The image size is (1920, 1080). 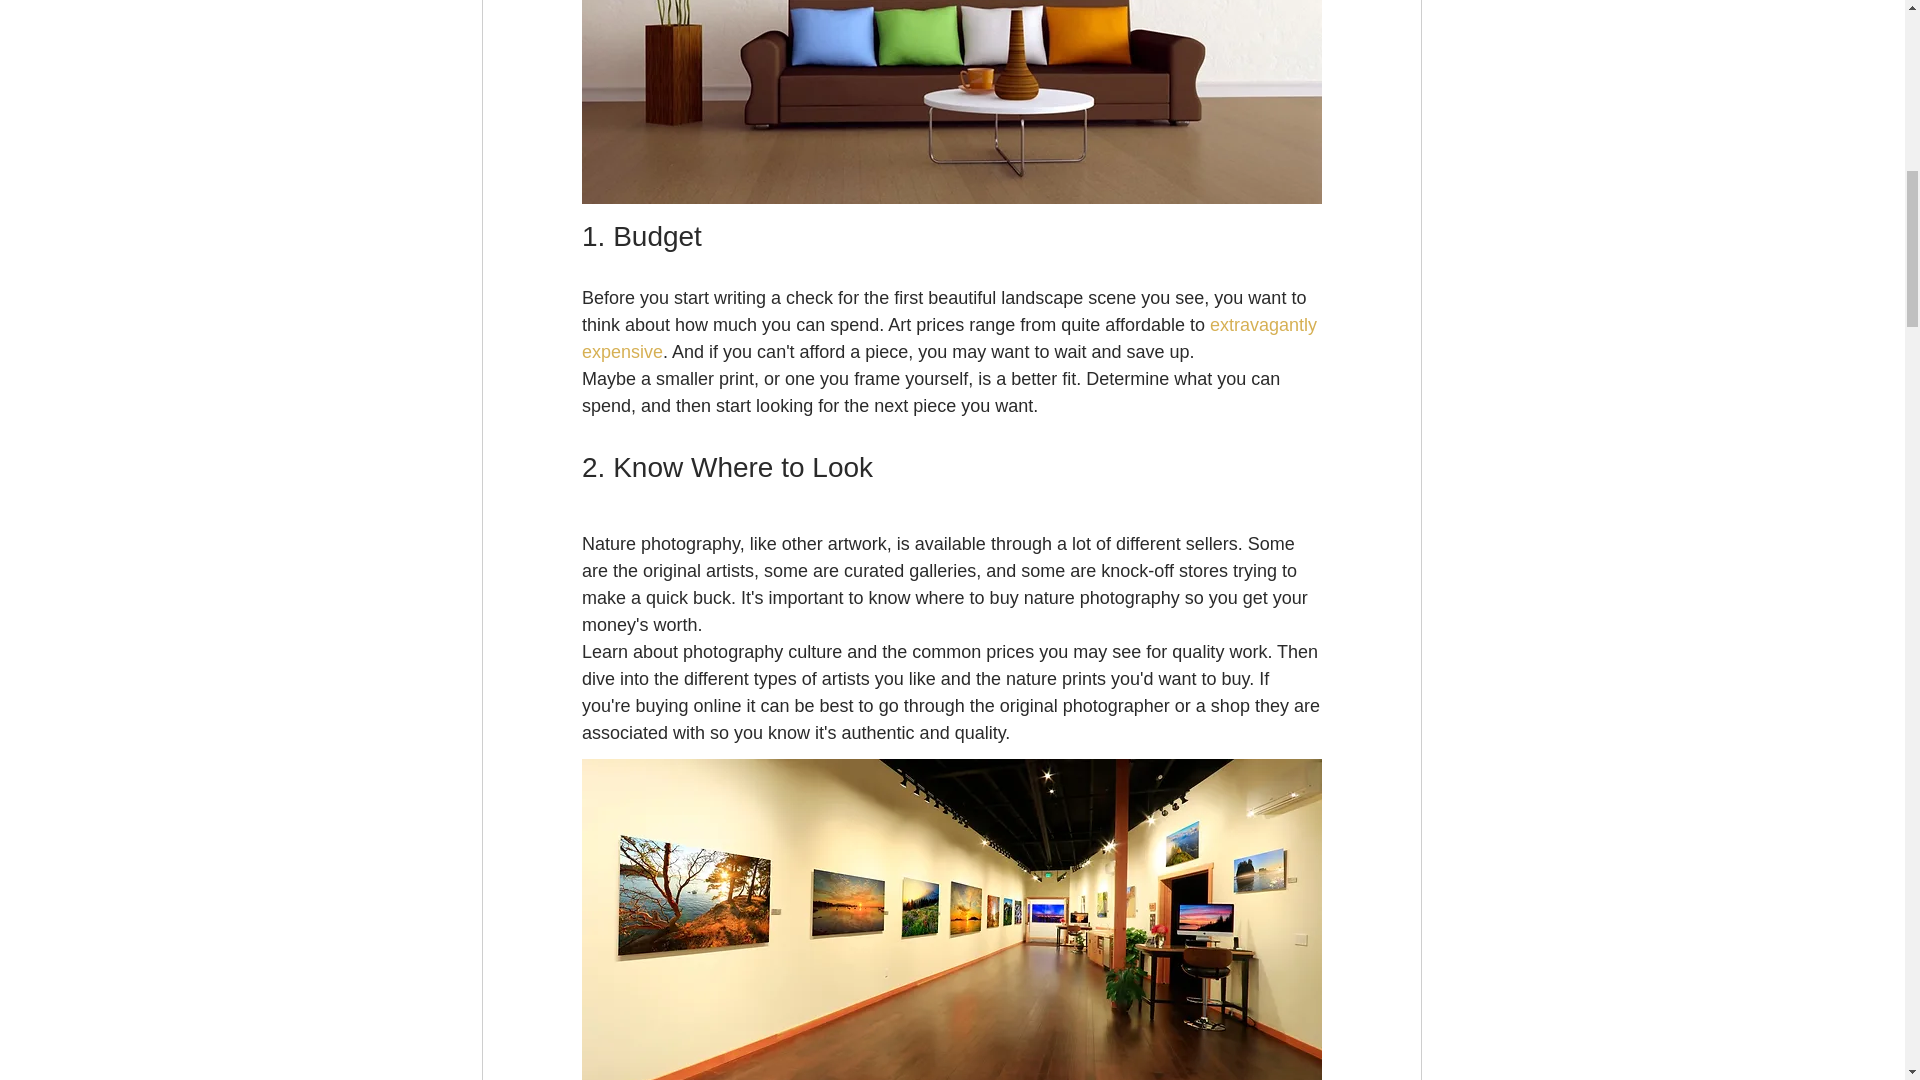 I want to click on extravagantly expensive, so click(x=952, y=338).